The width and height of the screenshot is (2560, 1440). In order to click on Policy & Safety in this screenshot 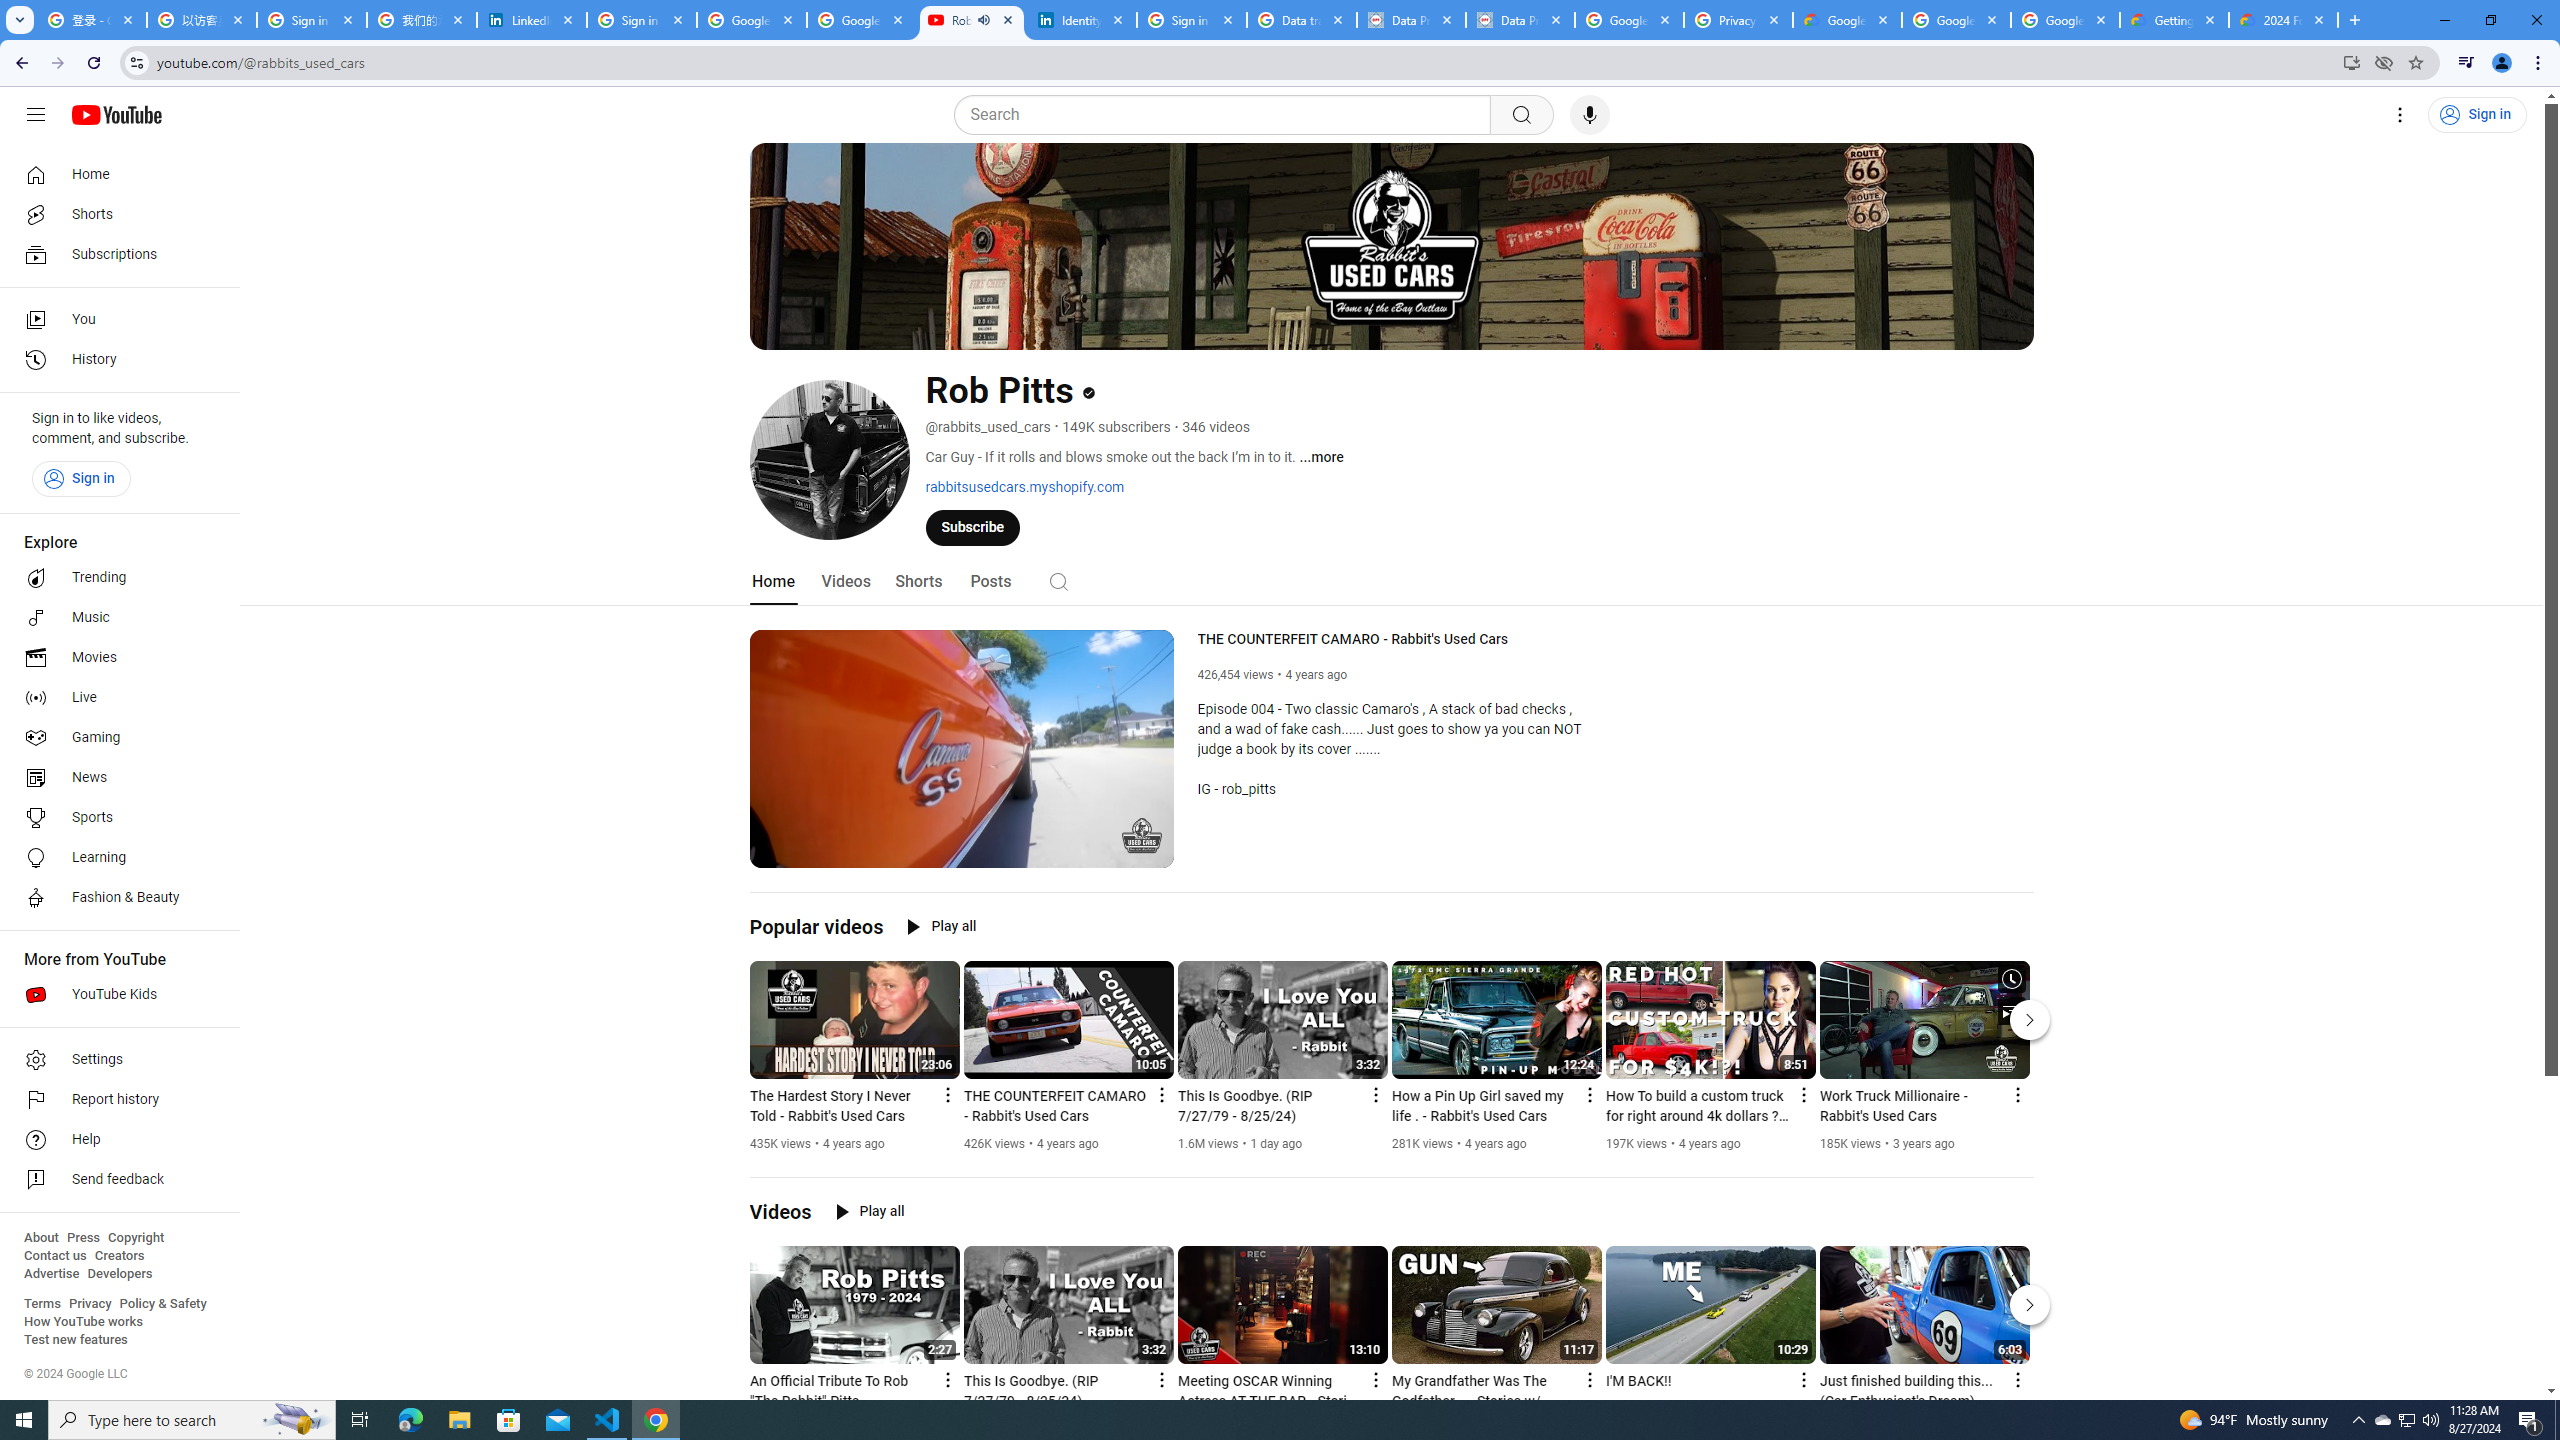, I will do `click(162, 1304)`.